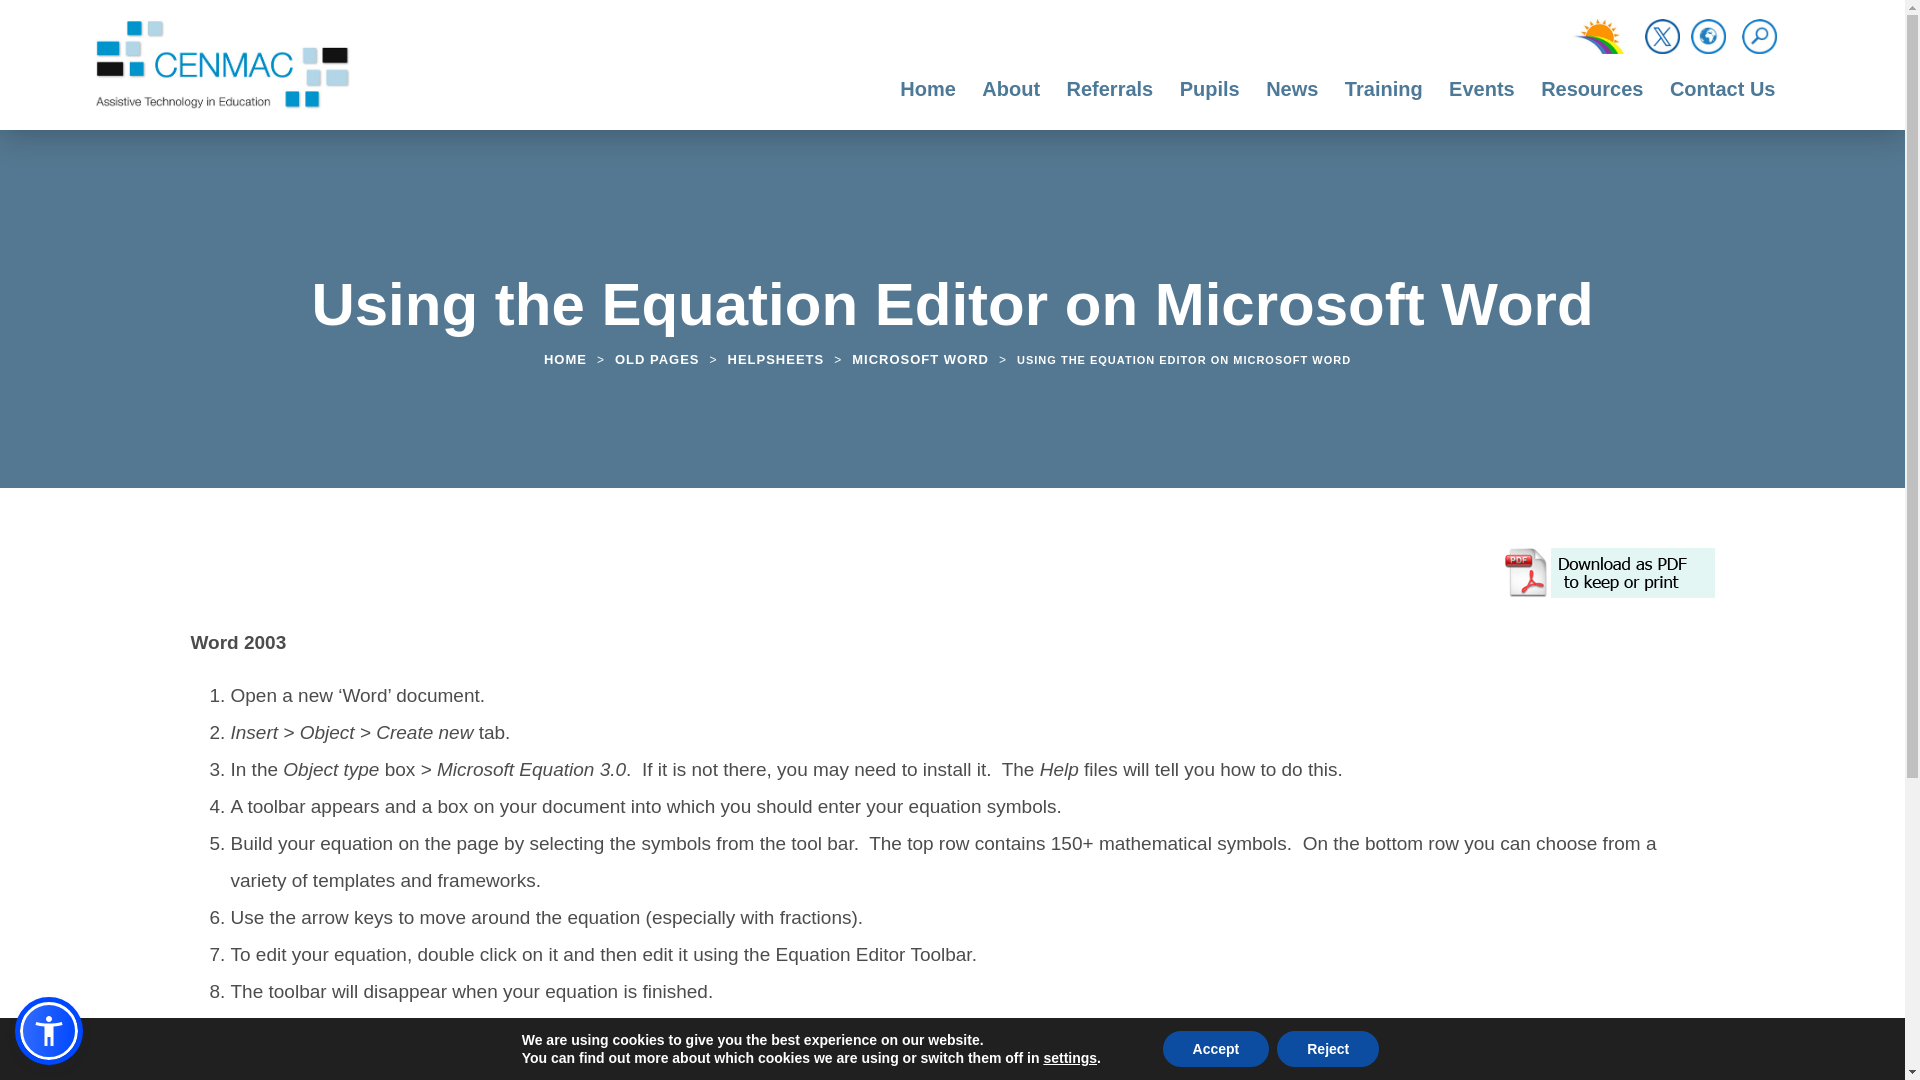 Image resolution: width=1920 pixels, height=1080 pixels. Describe the element at coordinates (1110, 99) in the screenshot. I see `Referrals` at that location.